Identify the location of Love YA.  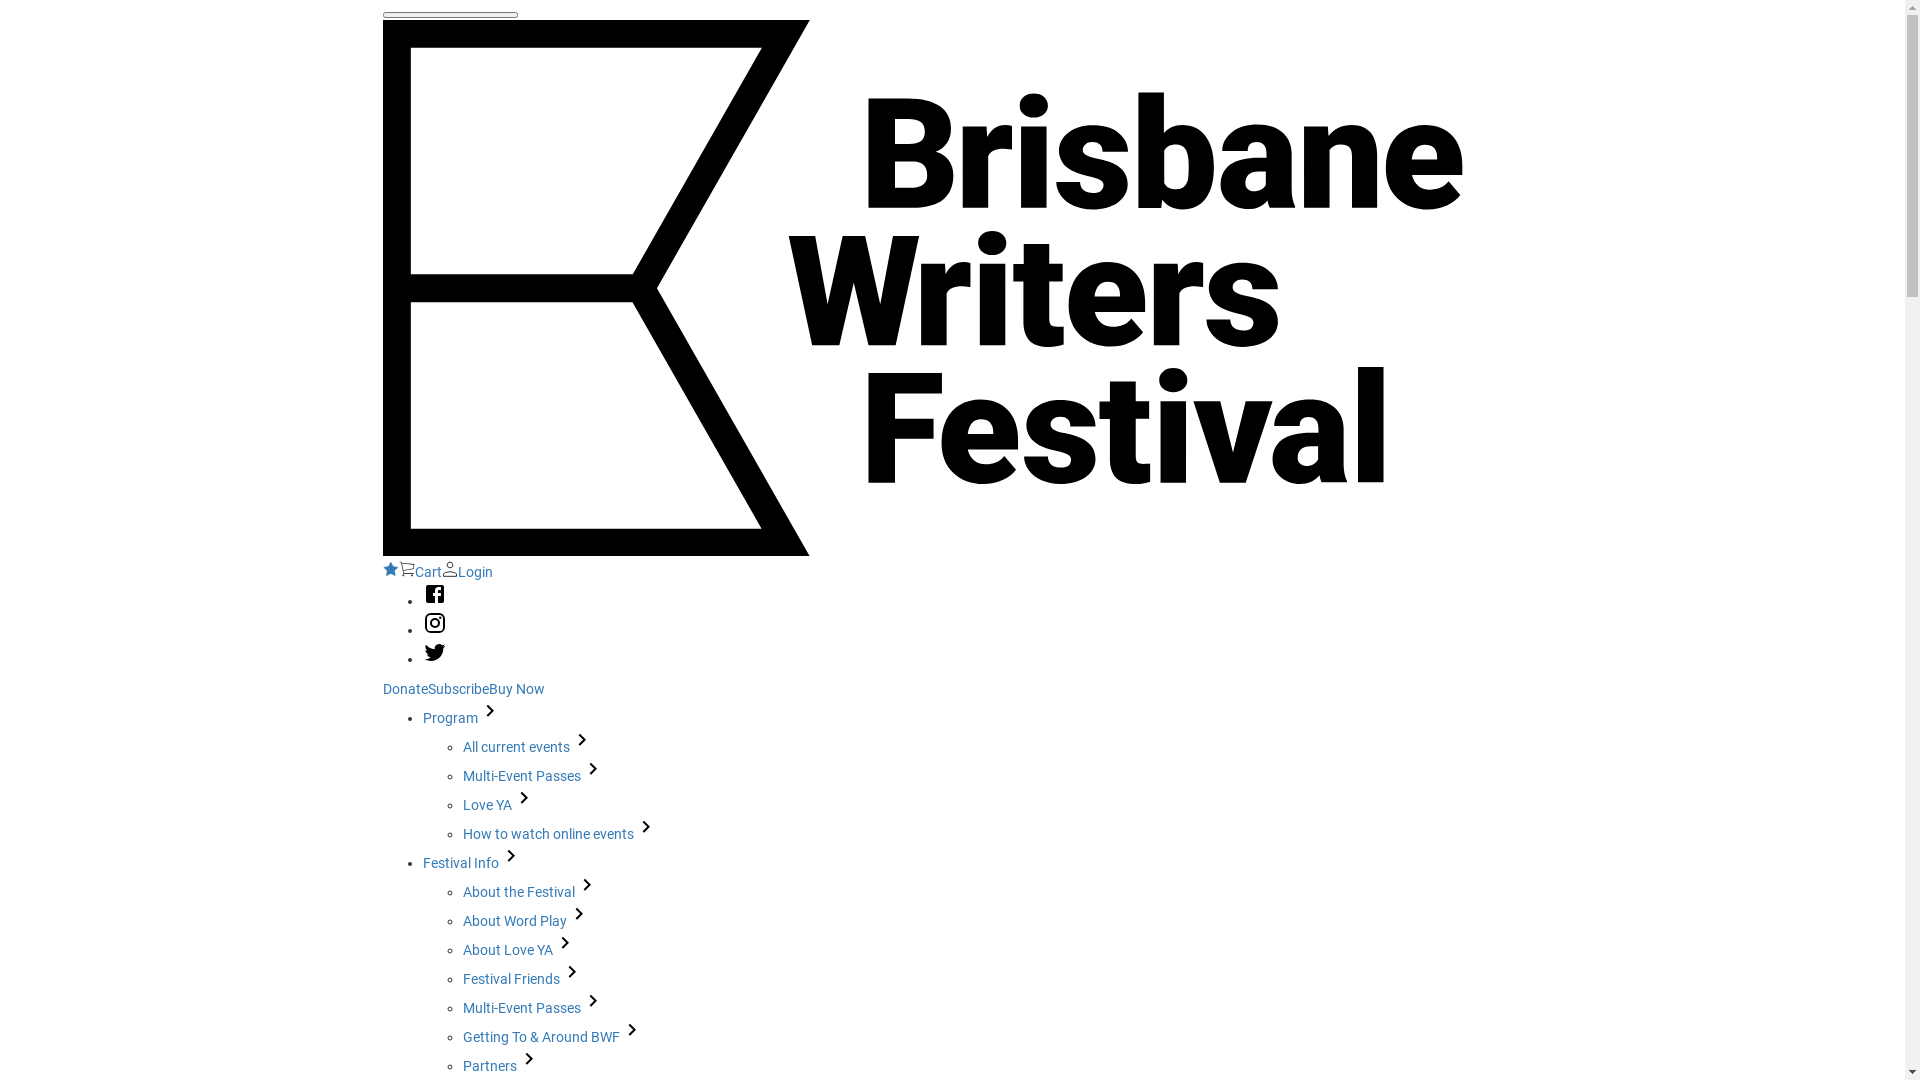
(498, 805).